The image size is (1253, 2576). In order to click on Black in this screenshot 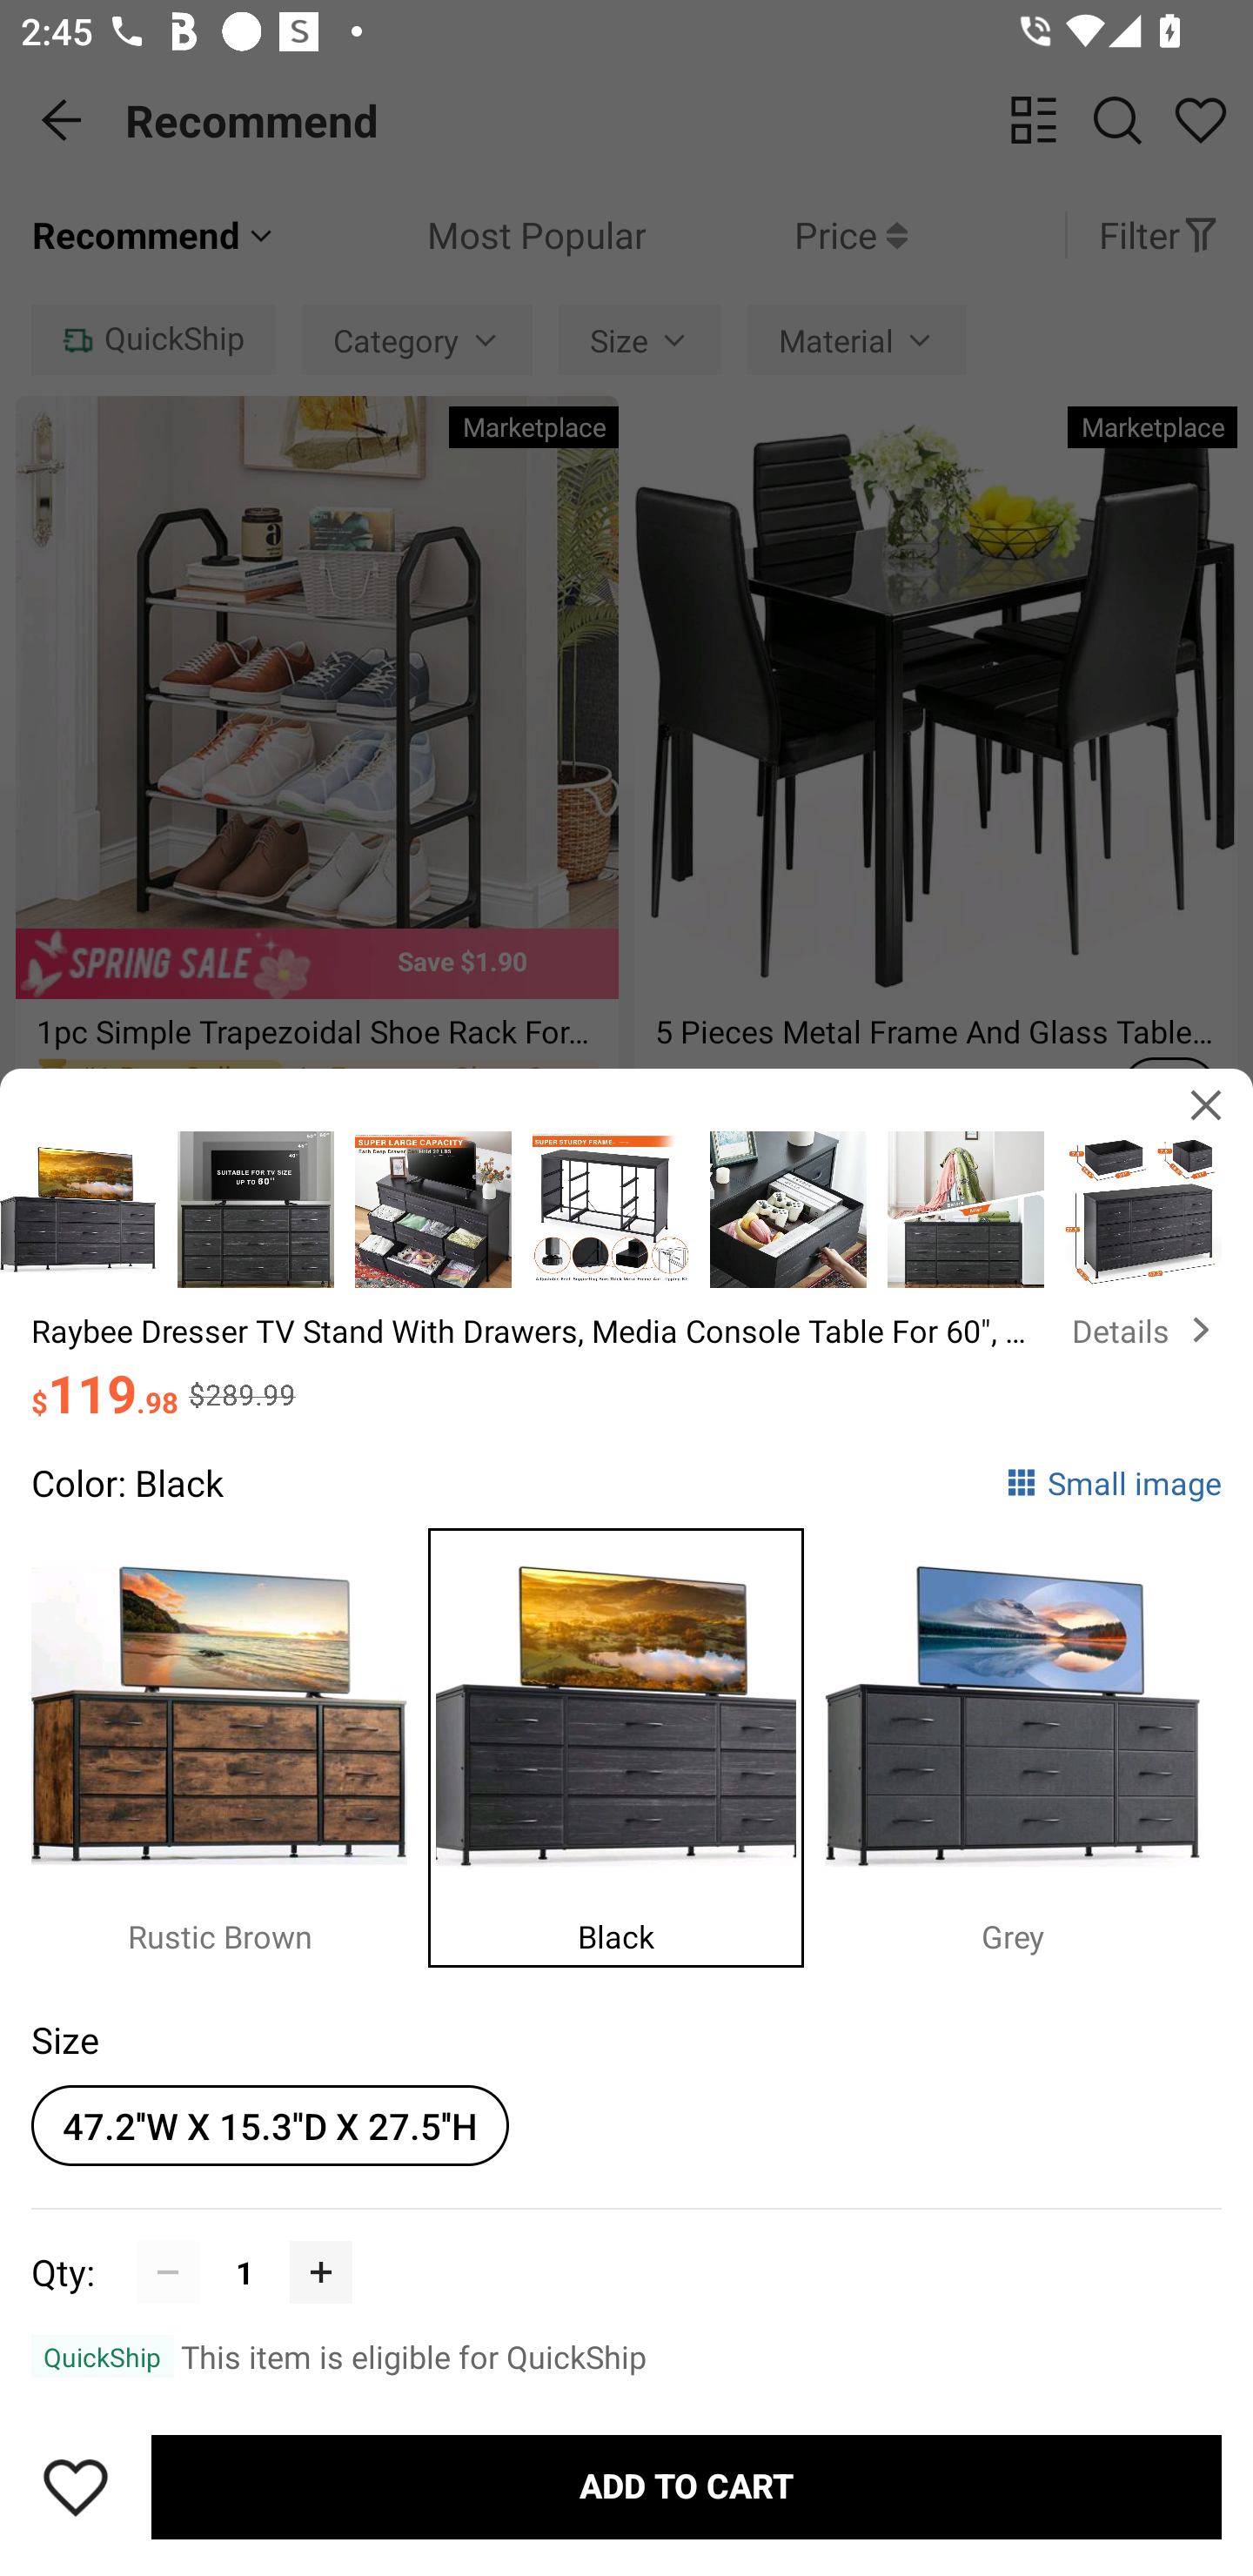, I will do `click(626, 1741)`.